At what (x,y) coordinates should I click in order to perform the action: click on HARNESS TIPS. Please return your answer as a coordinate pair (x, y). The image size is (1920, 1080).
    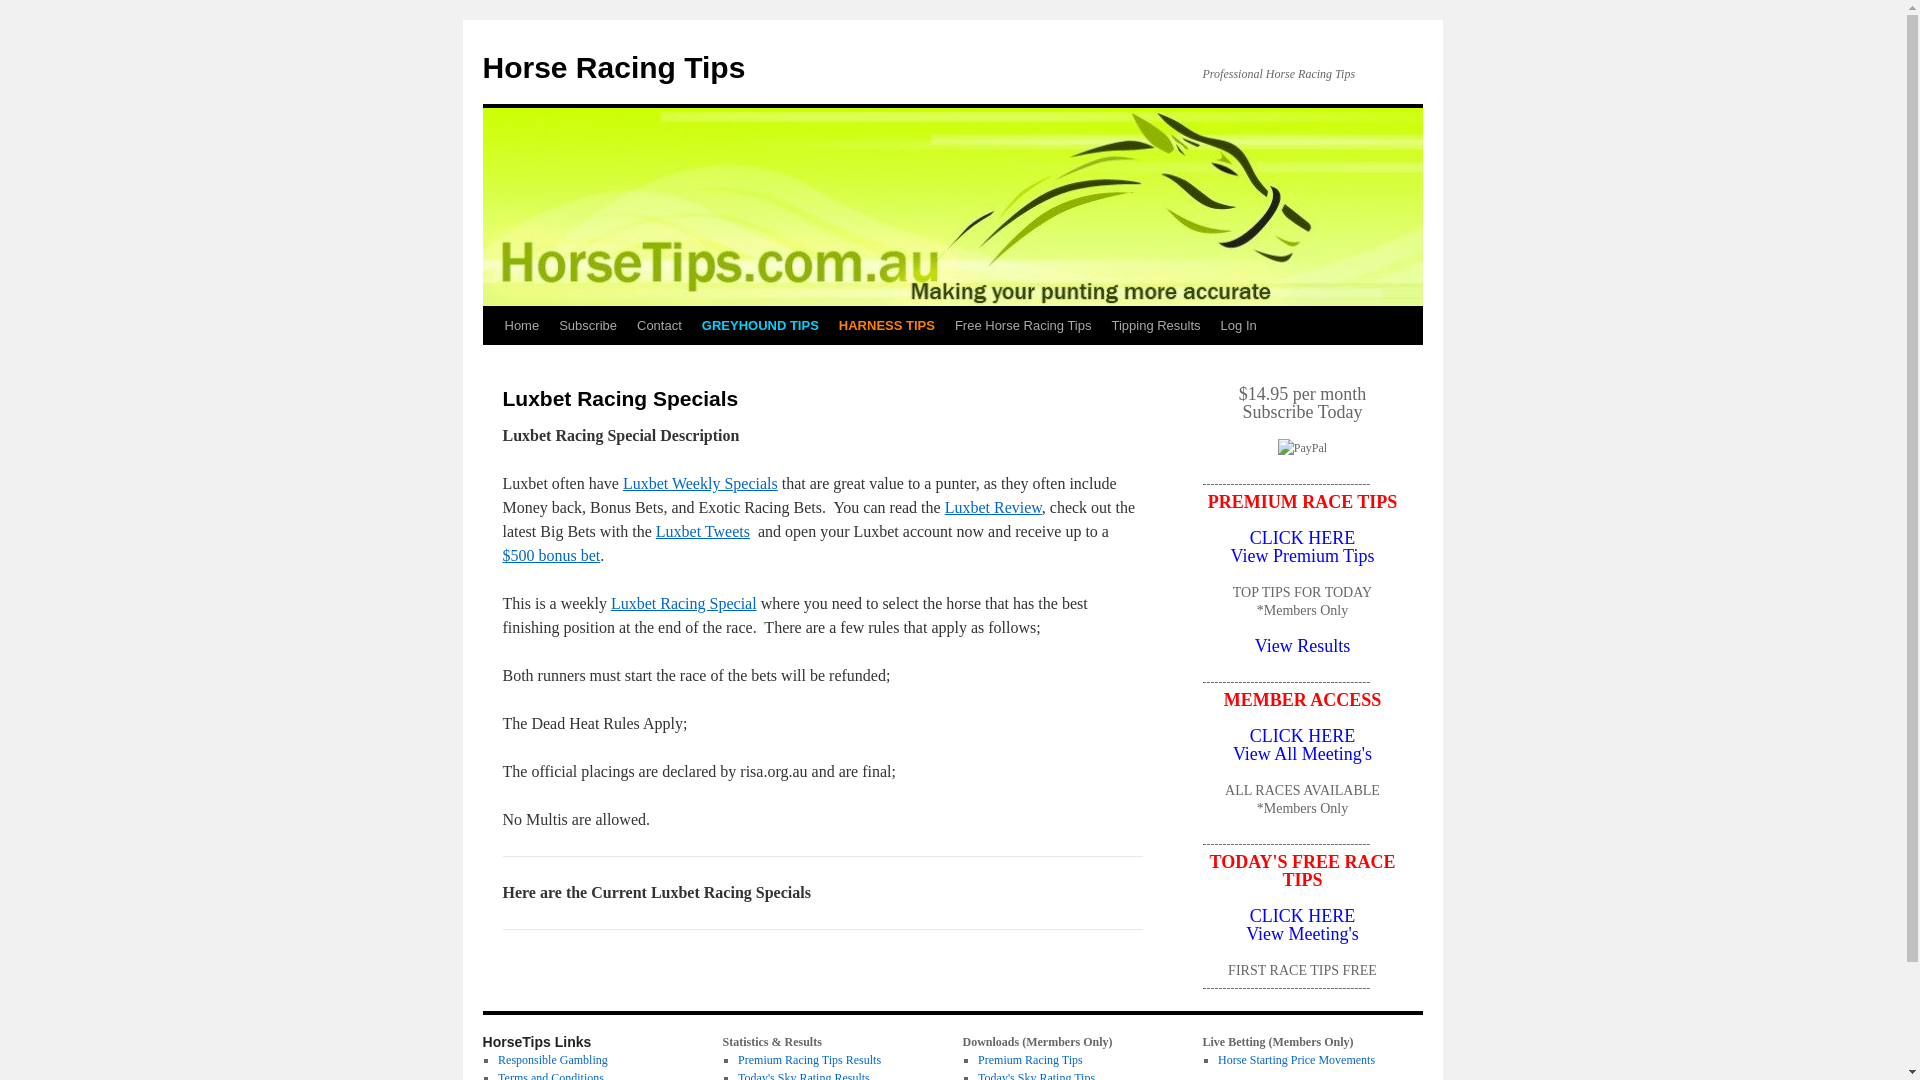
    Looking at the image, I should click on (887, 326).